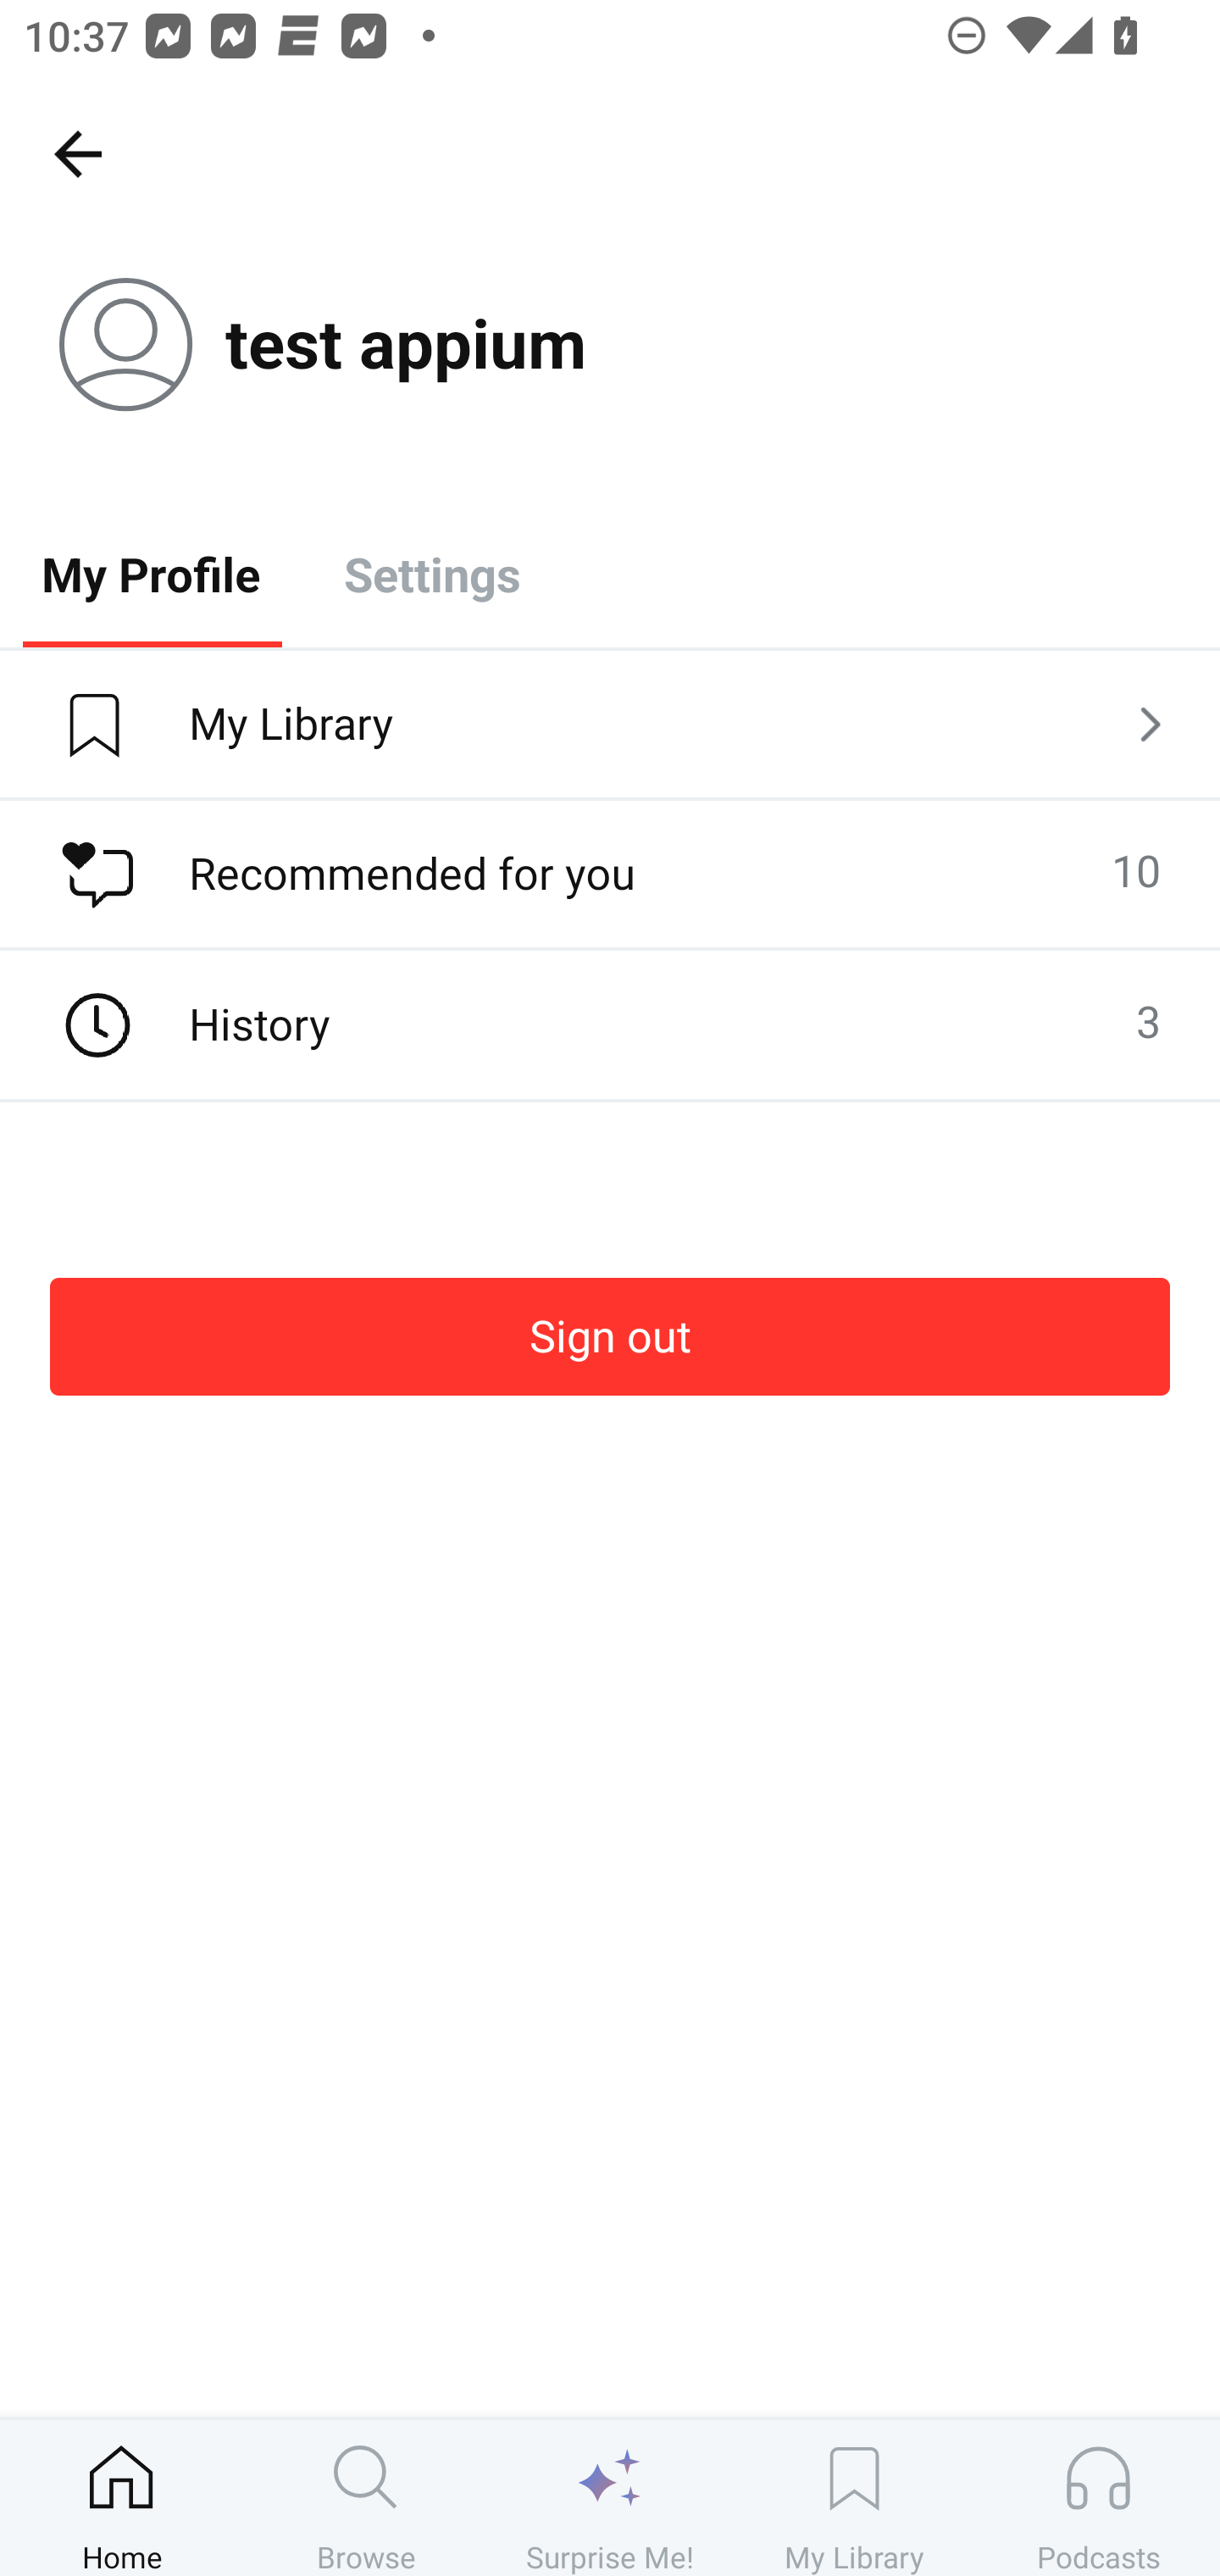  Describe the element at coordinates (151, 573) in the screenshot. I see `My Profile` at that location.